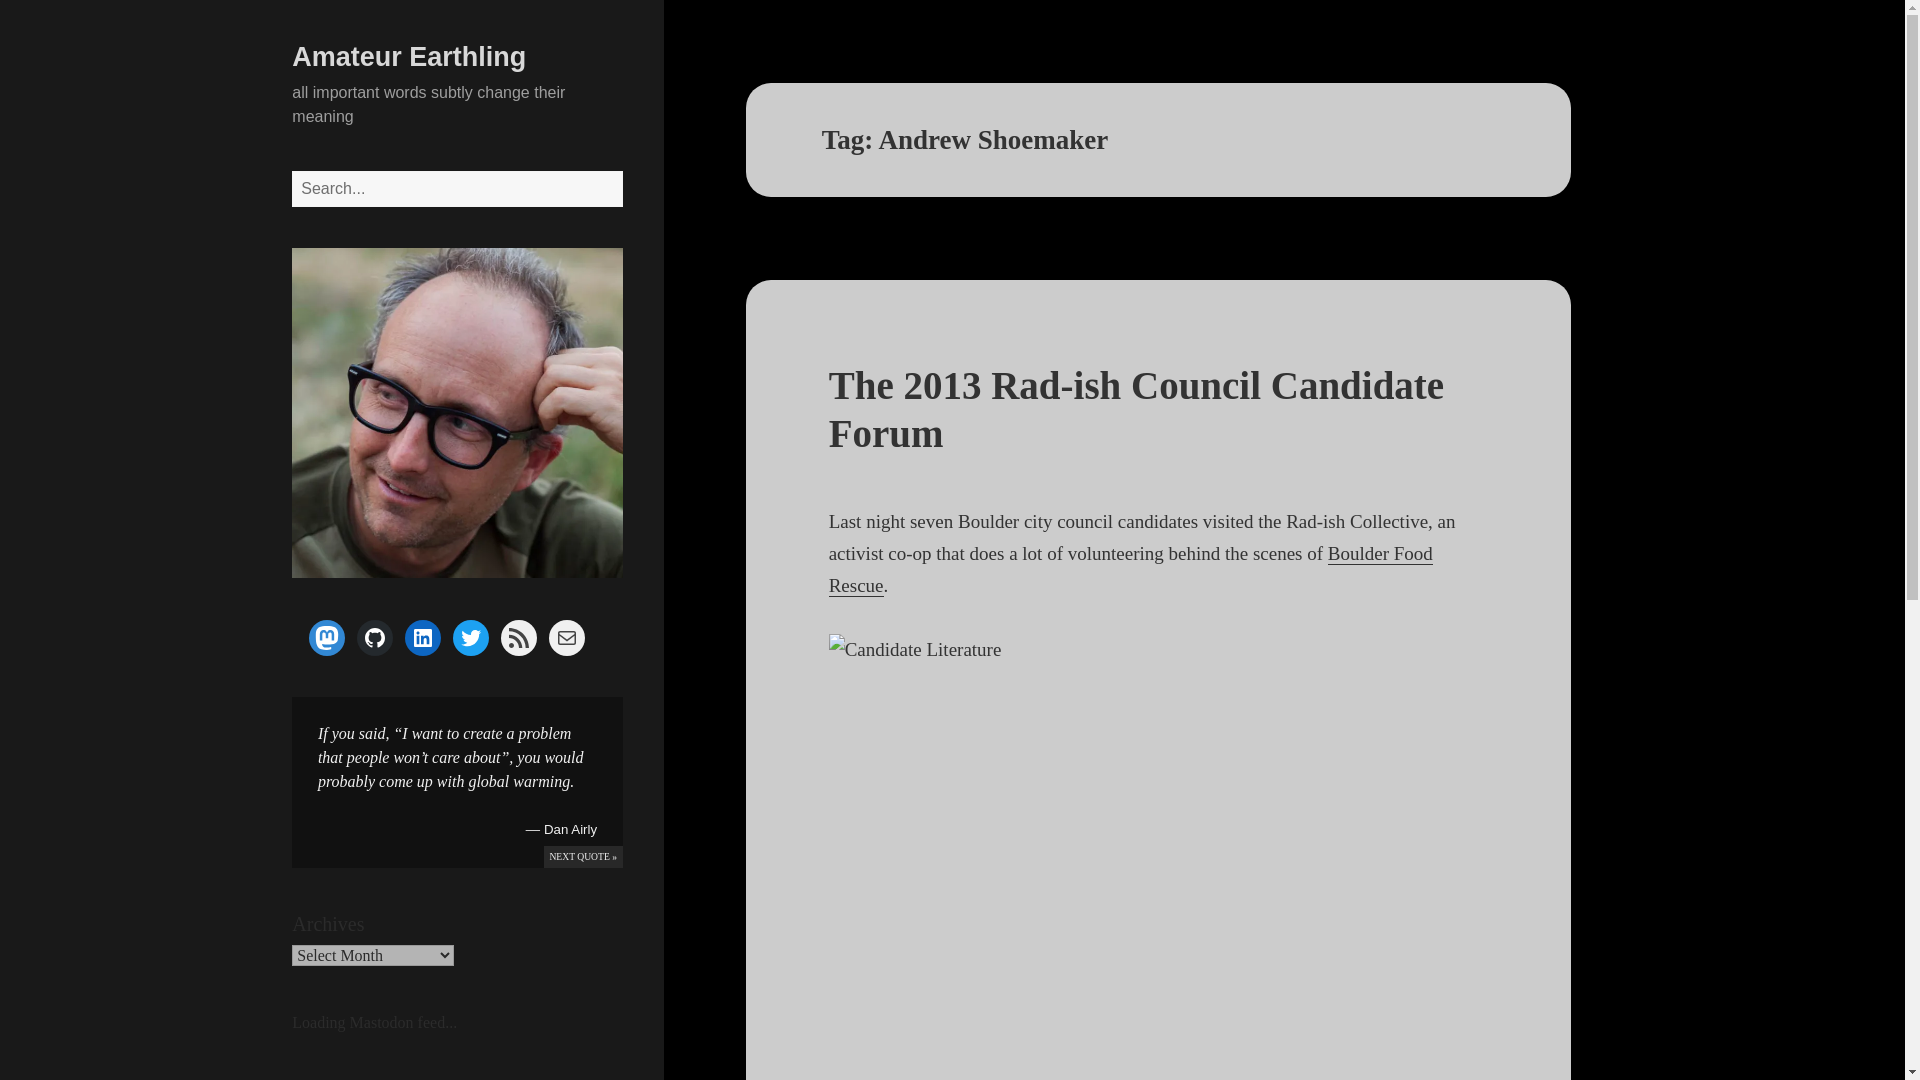 The width and height of the screenshot is (1920, 1080). What do you see at coordinates (423, 637) in the screenshot?
I see `Zane Selvans on LinkedIn` at bounding box center [423, 637].